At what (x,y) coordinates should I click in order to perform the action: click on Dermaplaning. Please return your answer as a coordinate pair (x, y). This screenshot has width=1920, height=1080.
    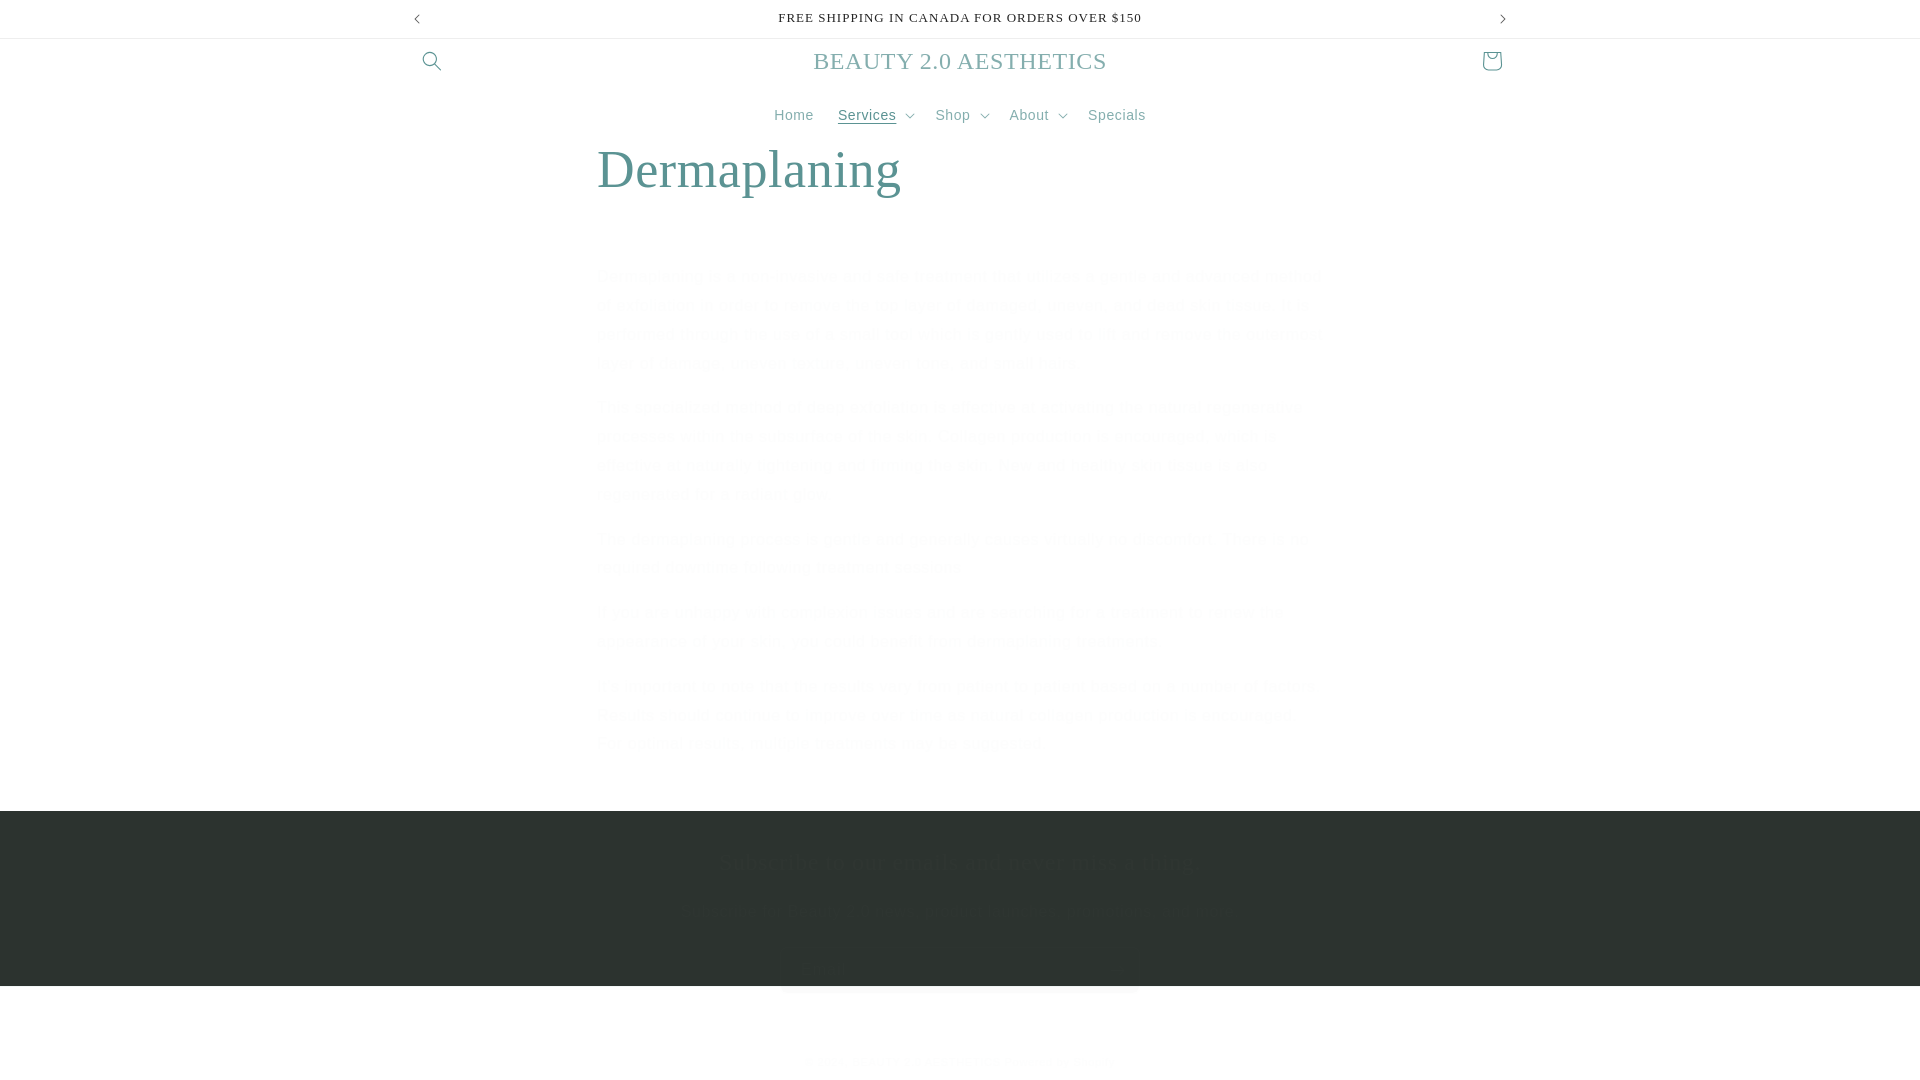
    Looking at the image, I should click on (960, 170).